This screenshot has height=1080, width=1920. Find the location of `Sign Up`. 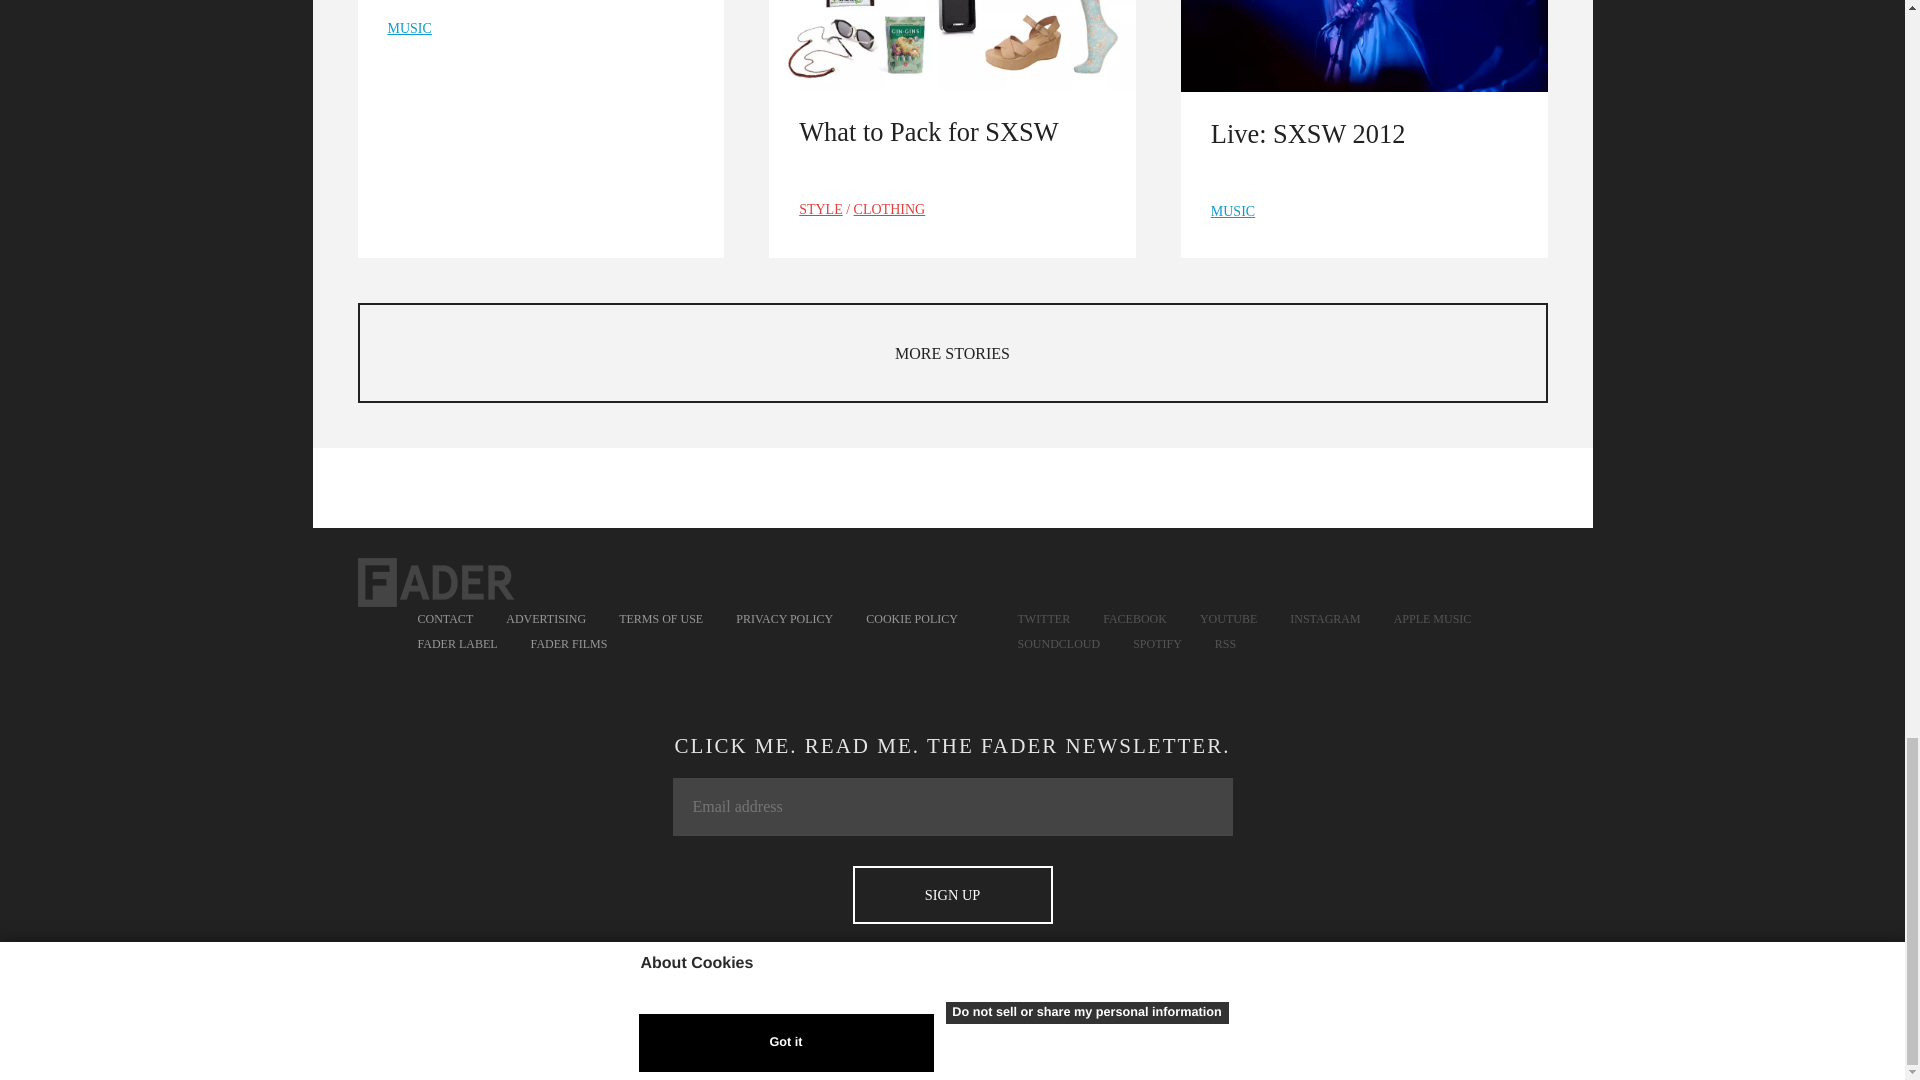

Sign Up is located at coordinates (952, 895).